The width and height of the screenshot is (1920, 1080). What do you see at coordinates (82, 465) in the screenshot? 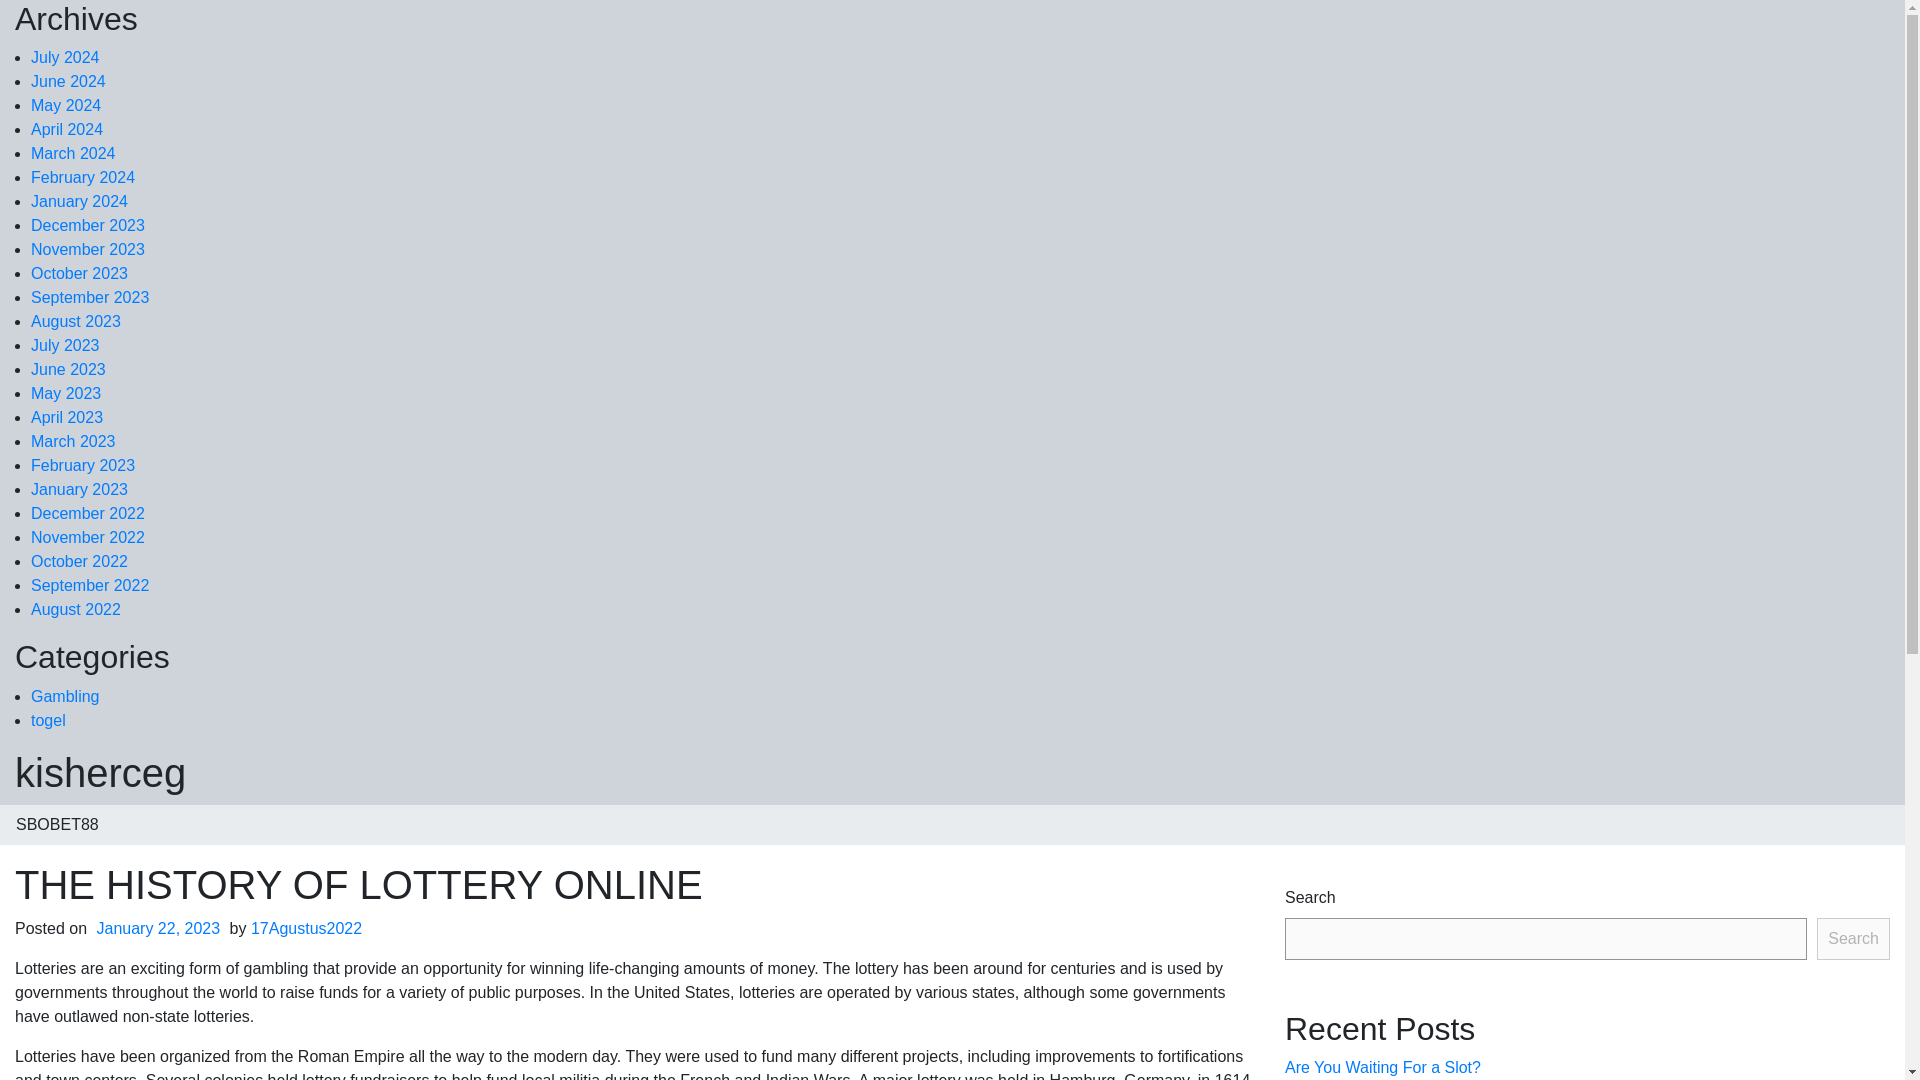
I see `February 2023` at bounding box center [82, 465].